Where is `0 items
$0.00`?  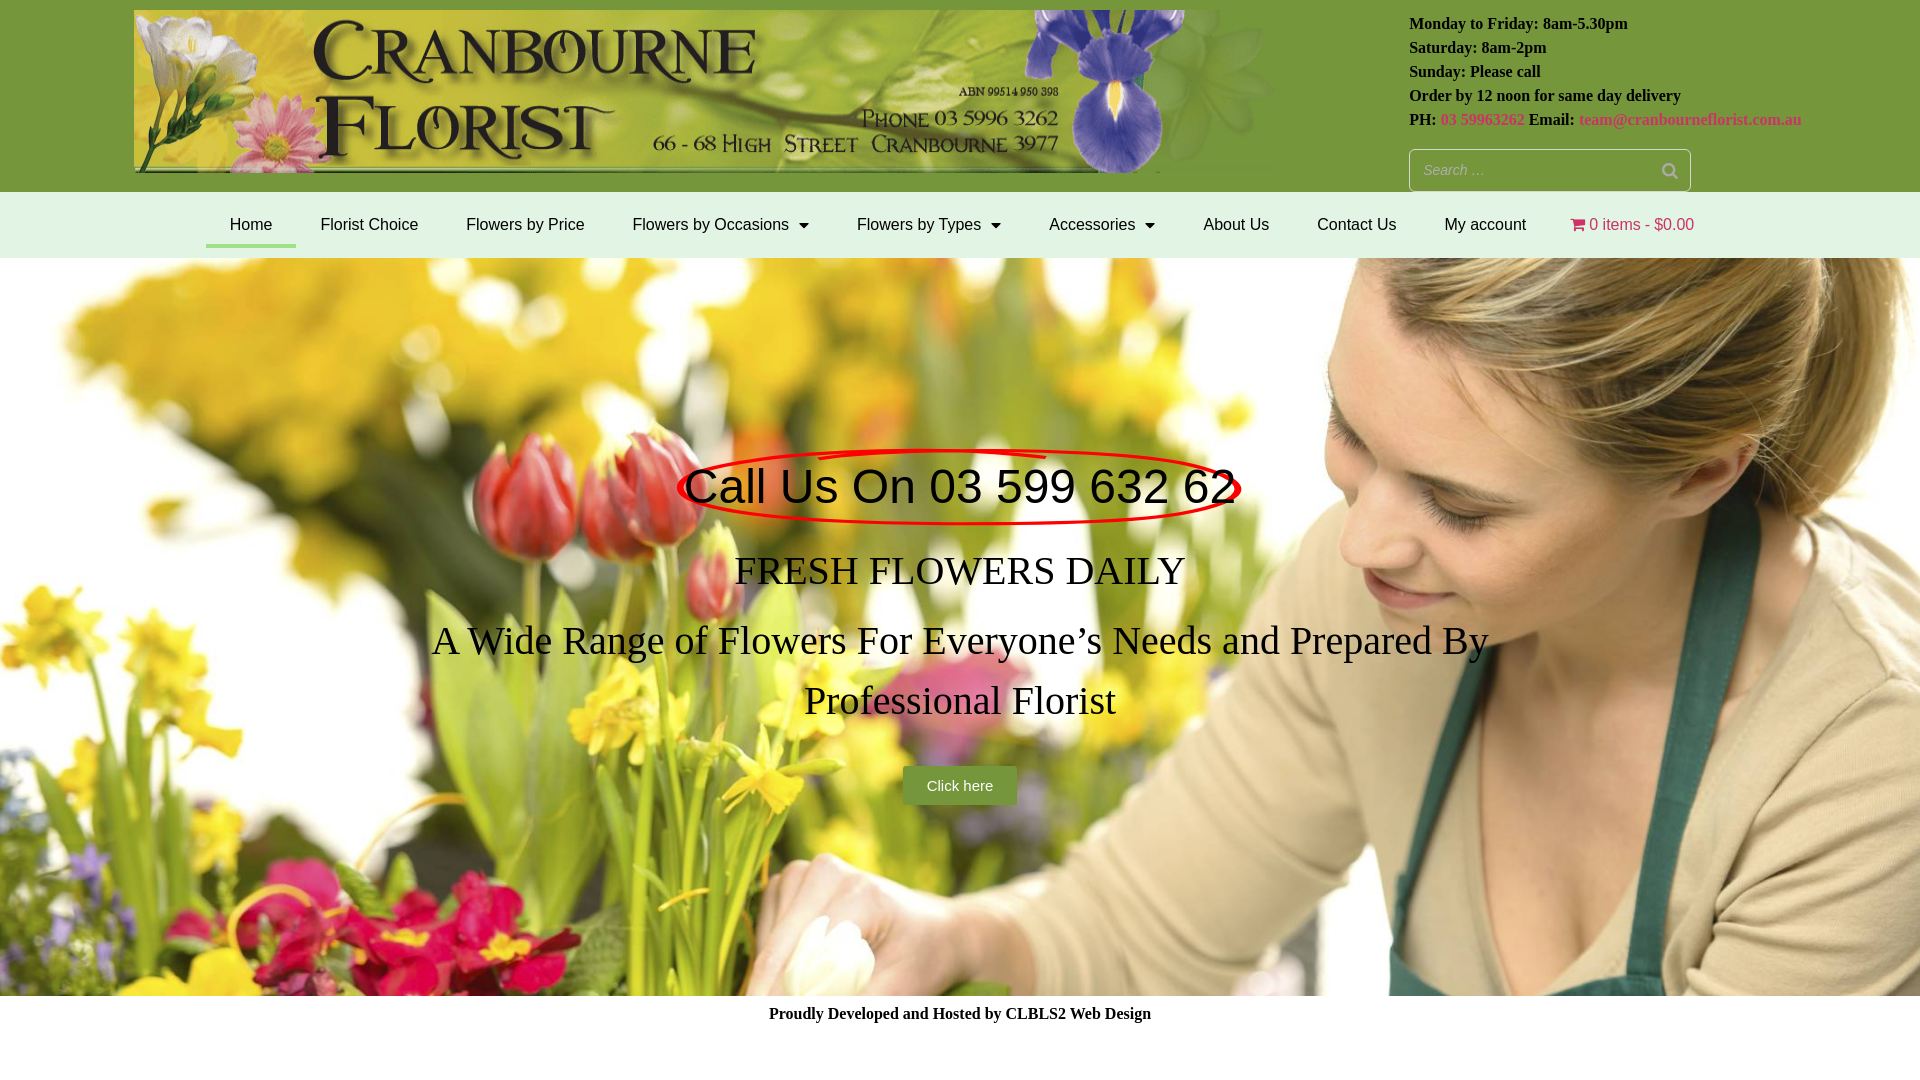 0 items
$0.00 is located at coordinates (1632, 225).